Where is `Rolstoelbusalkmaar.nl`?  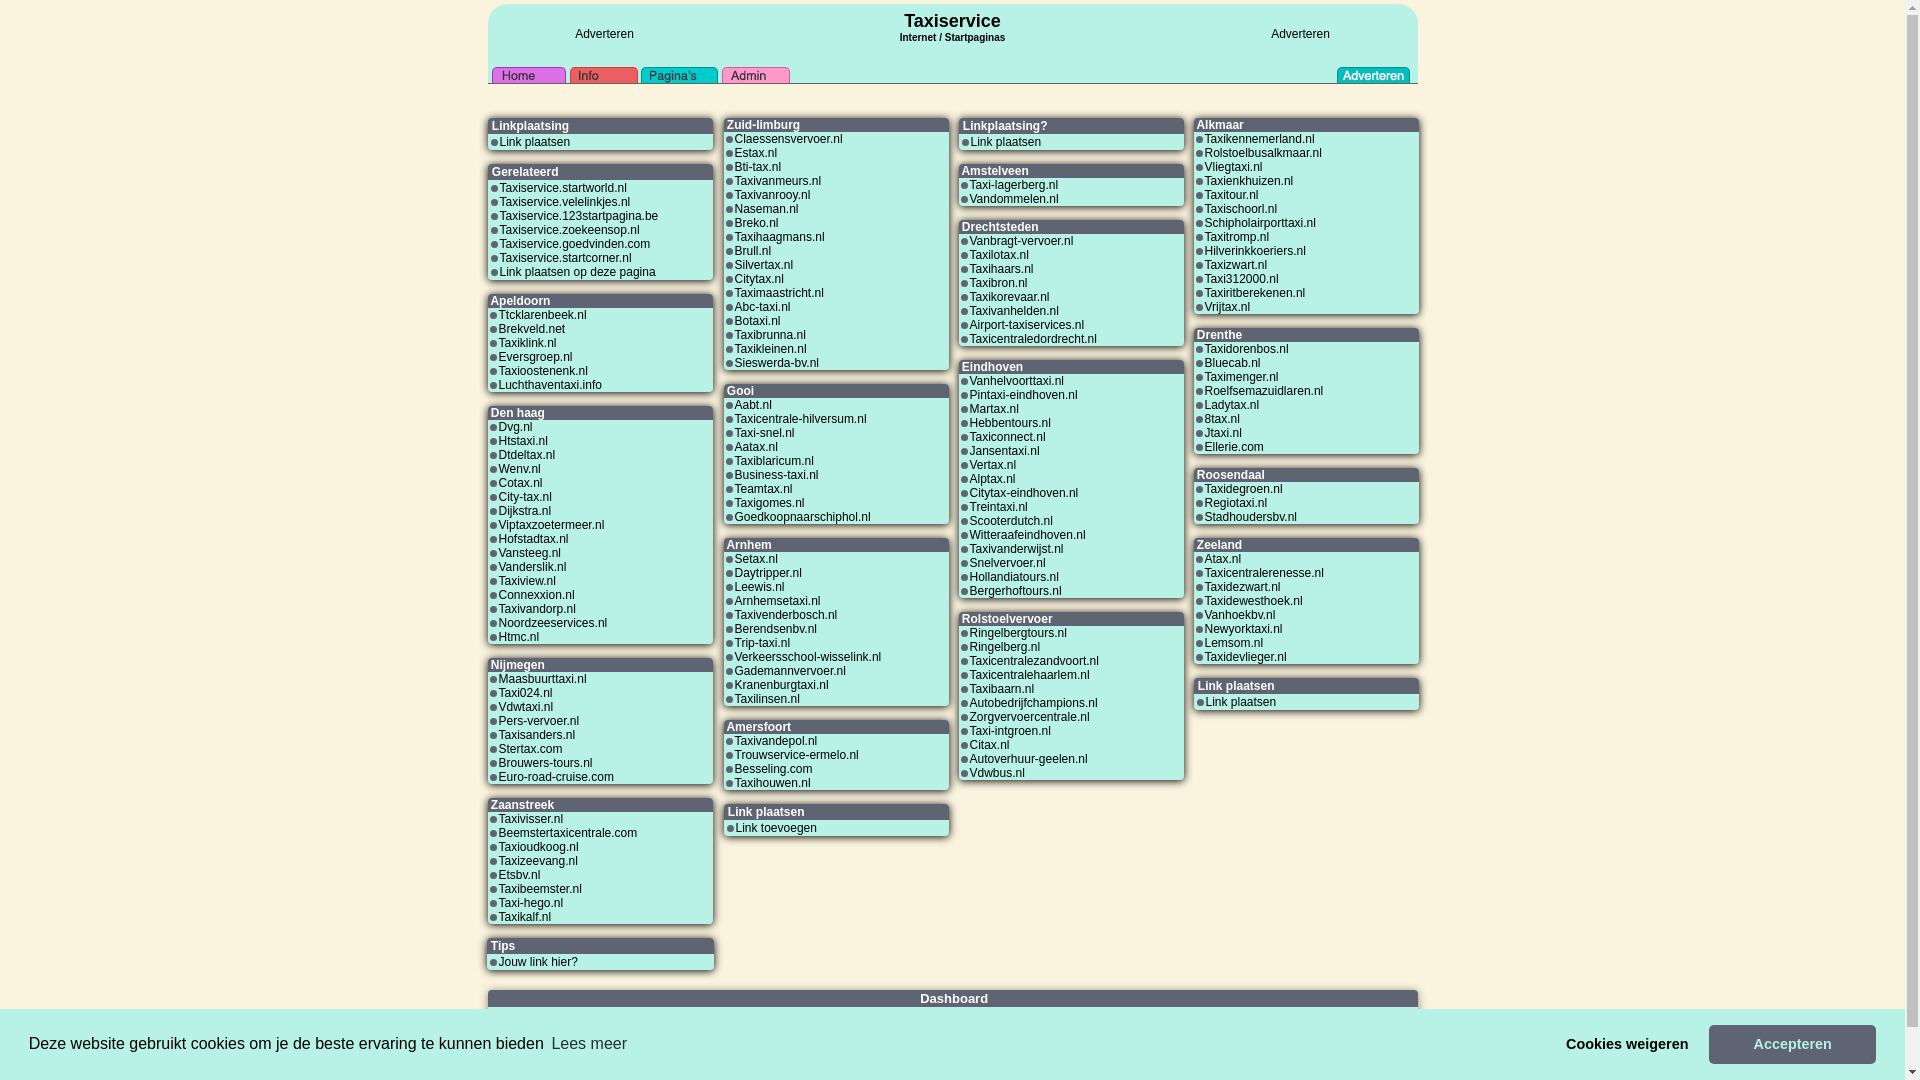 Rolstoelbusalkmaar.nl is located at coordinates (1262, 153).